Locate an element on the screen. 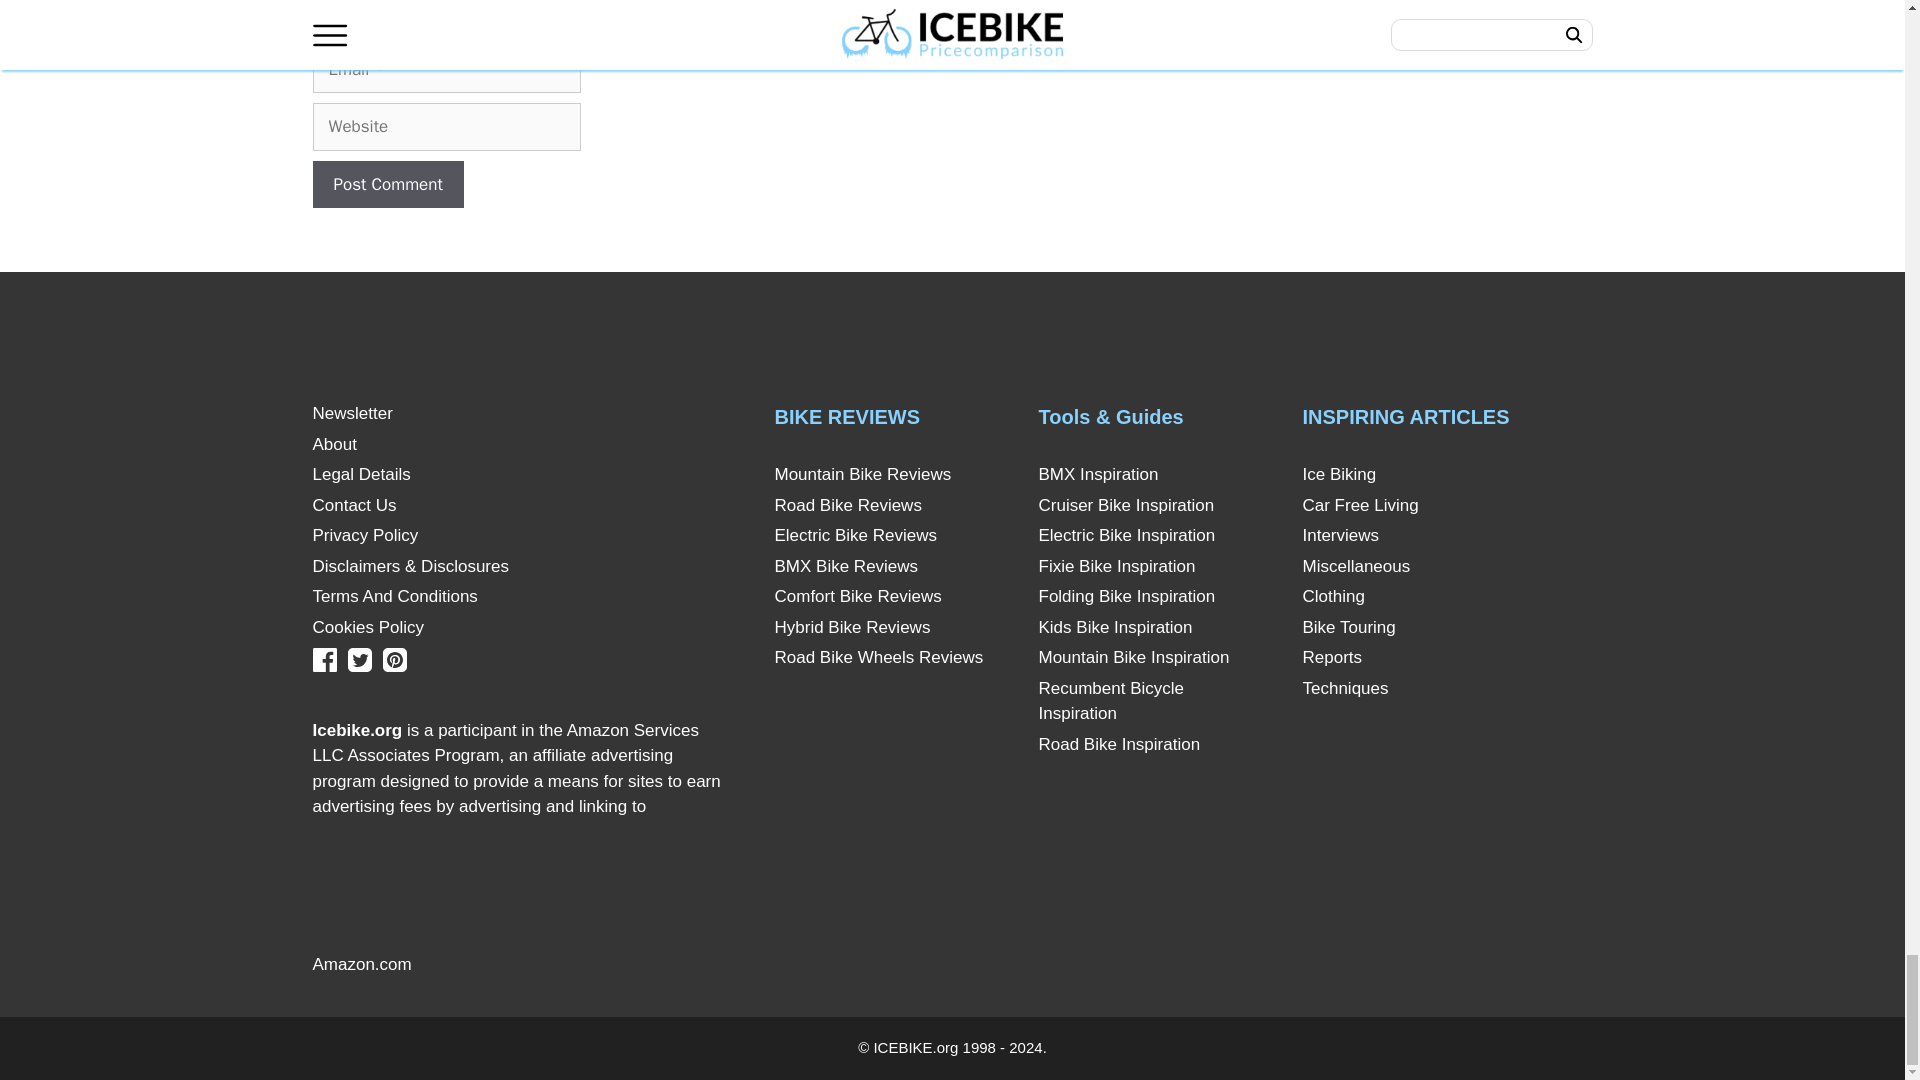  Post Comment is located at coordinates (386, 184).